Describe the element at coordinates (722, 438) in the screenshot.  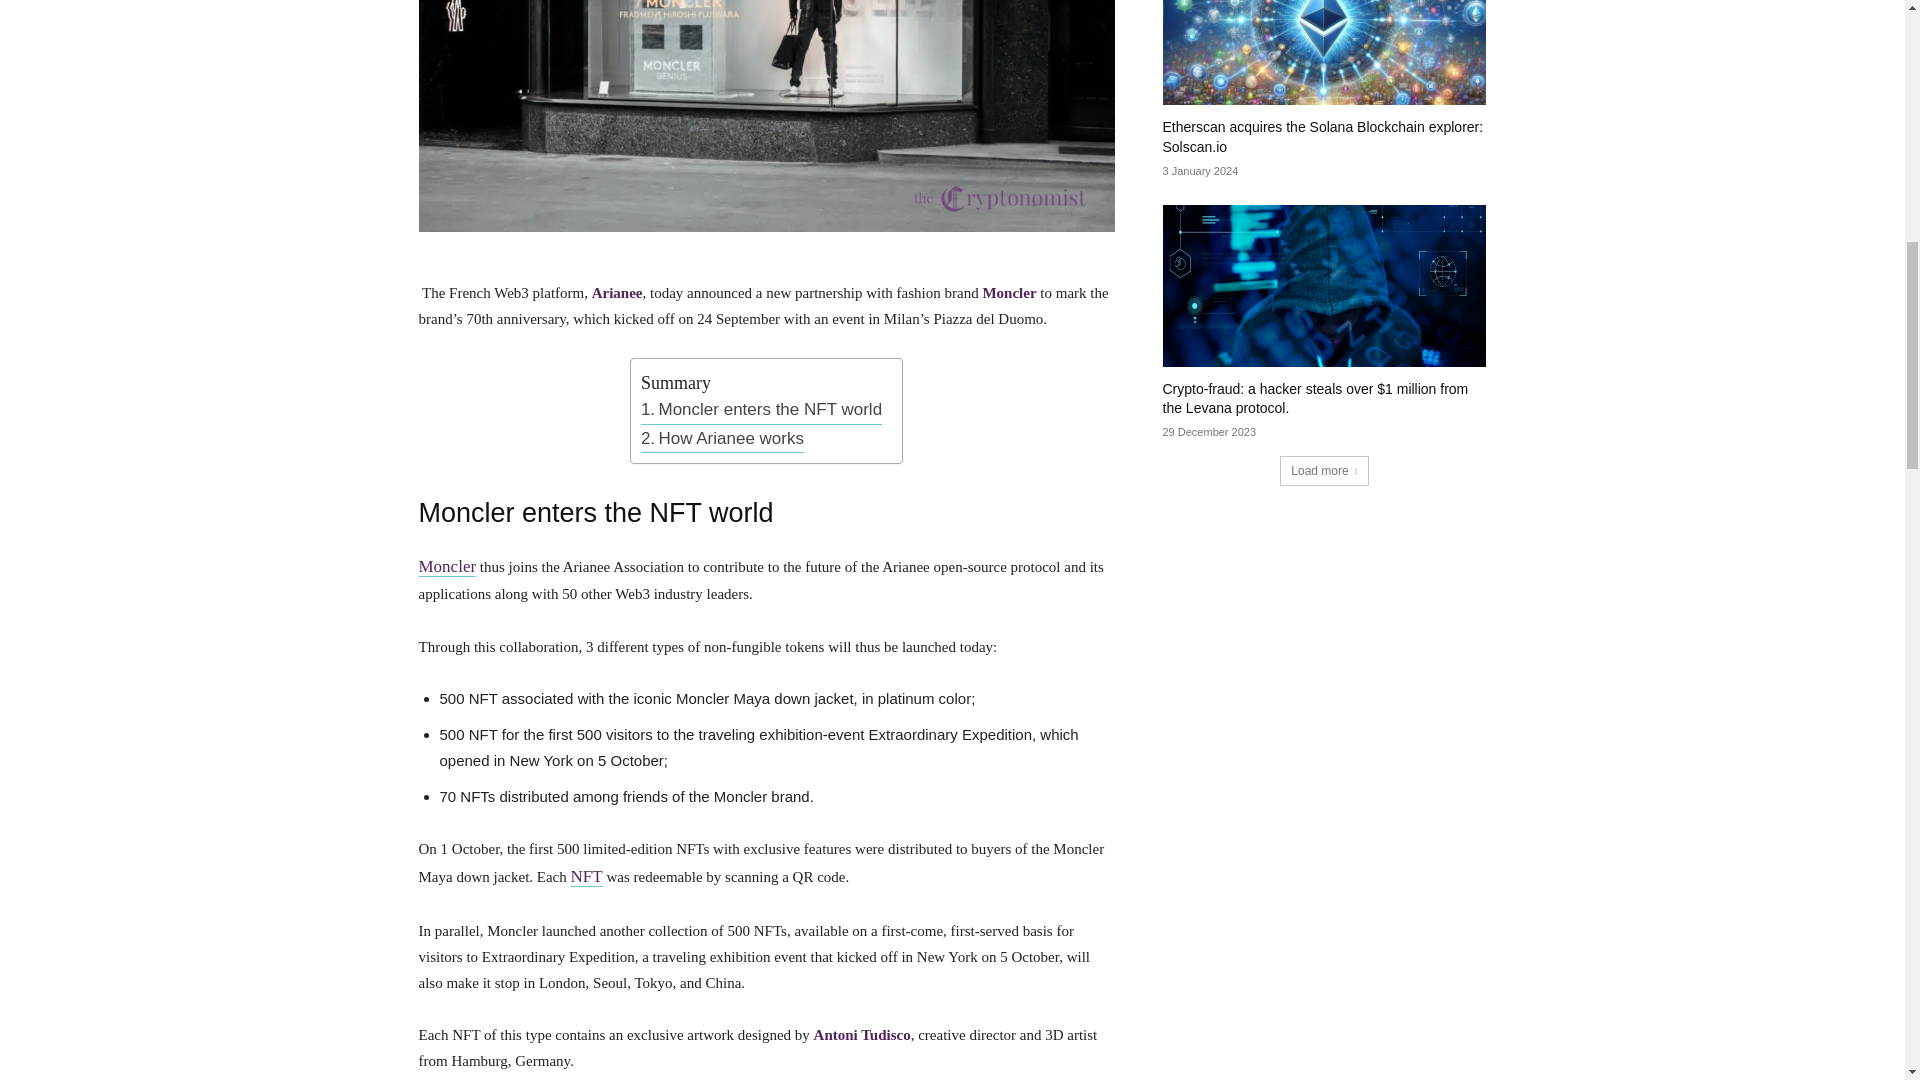
I see `How Arianee works` at that location.